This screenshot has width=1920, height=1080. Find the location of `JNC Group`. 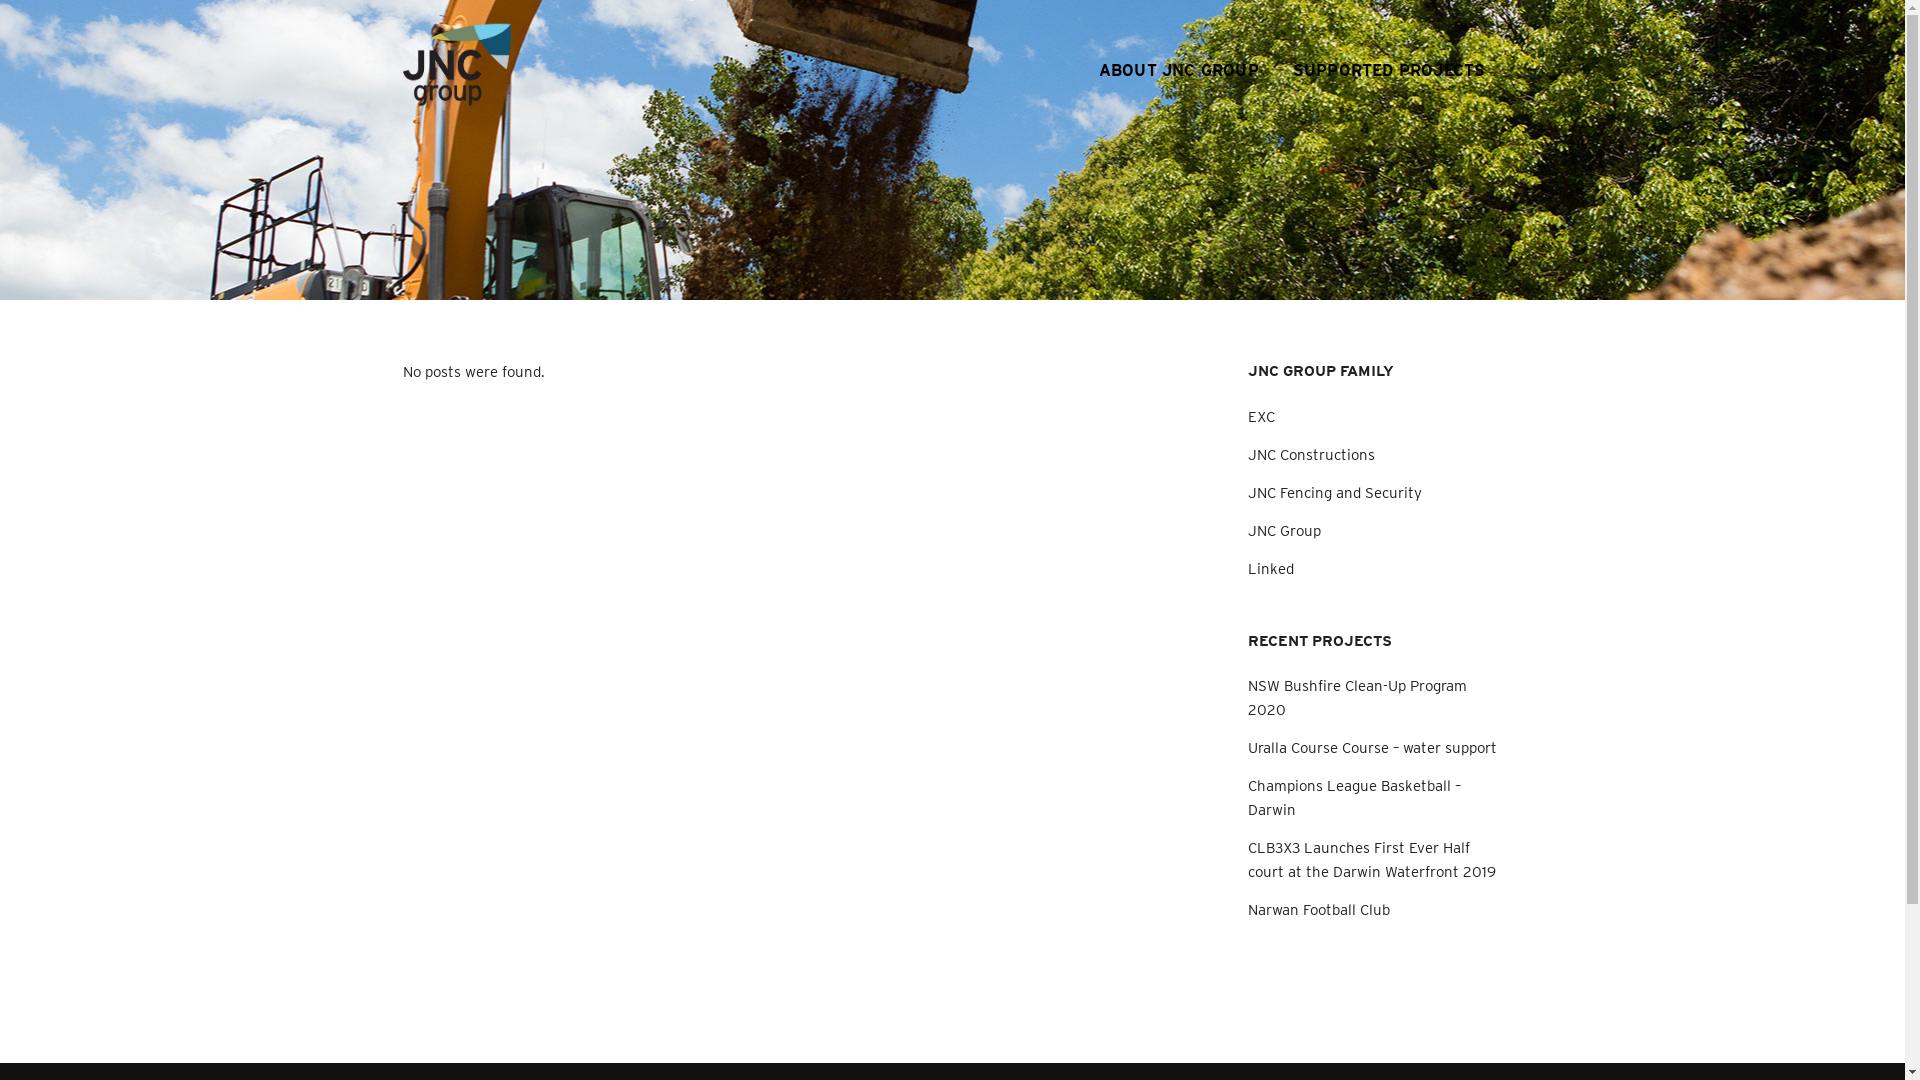

JNC Group is located at coordinates (1284, 531).